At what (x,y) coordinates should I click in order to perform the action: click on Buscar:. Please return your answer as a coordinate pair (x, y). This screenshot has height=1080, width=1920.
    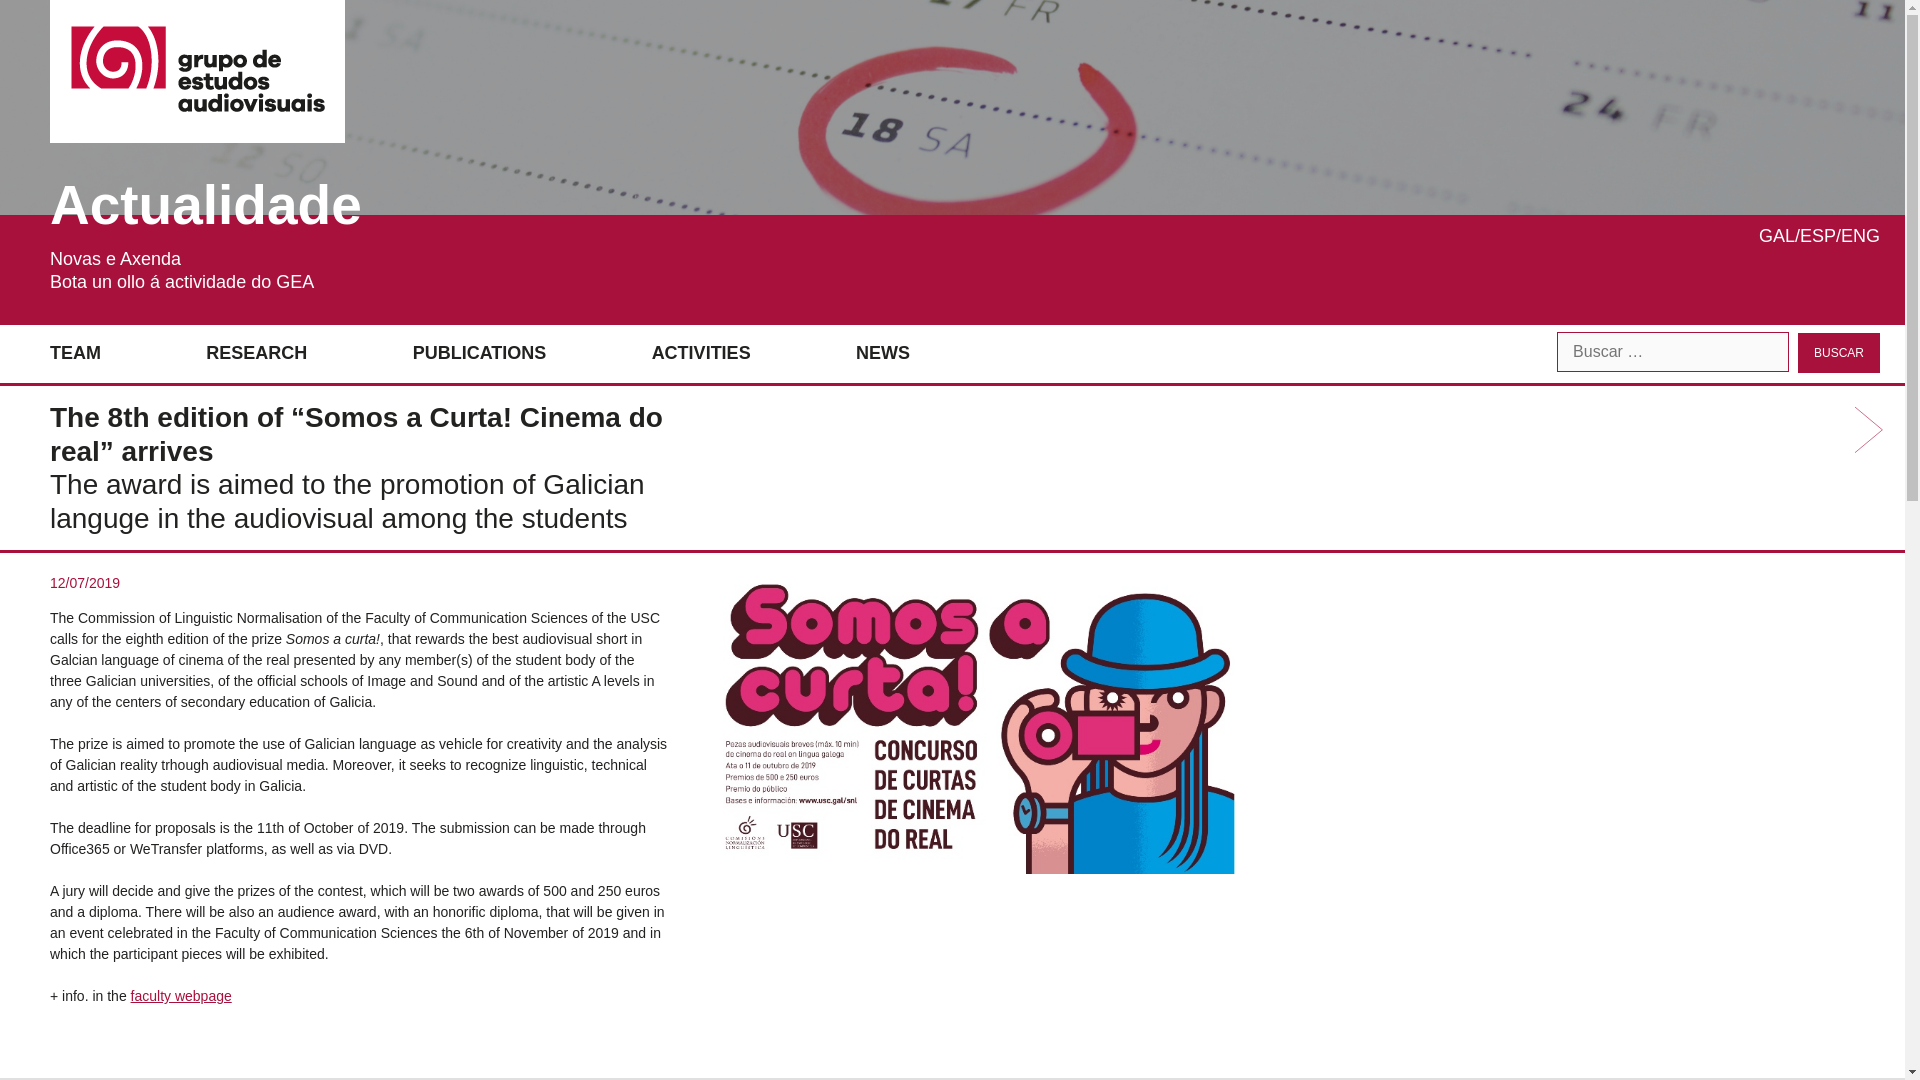
    Looking at the image, I should click on (1673, 351).